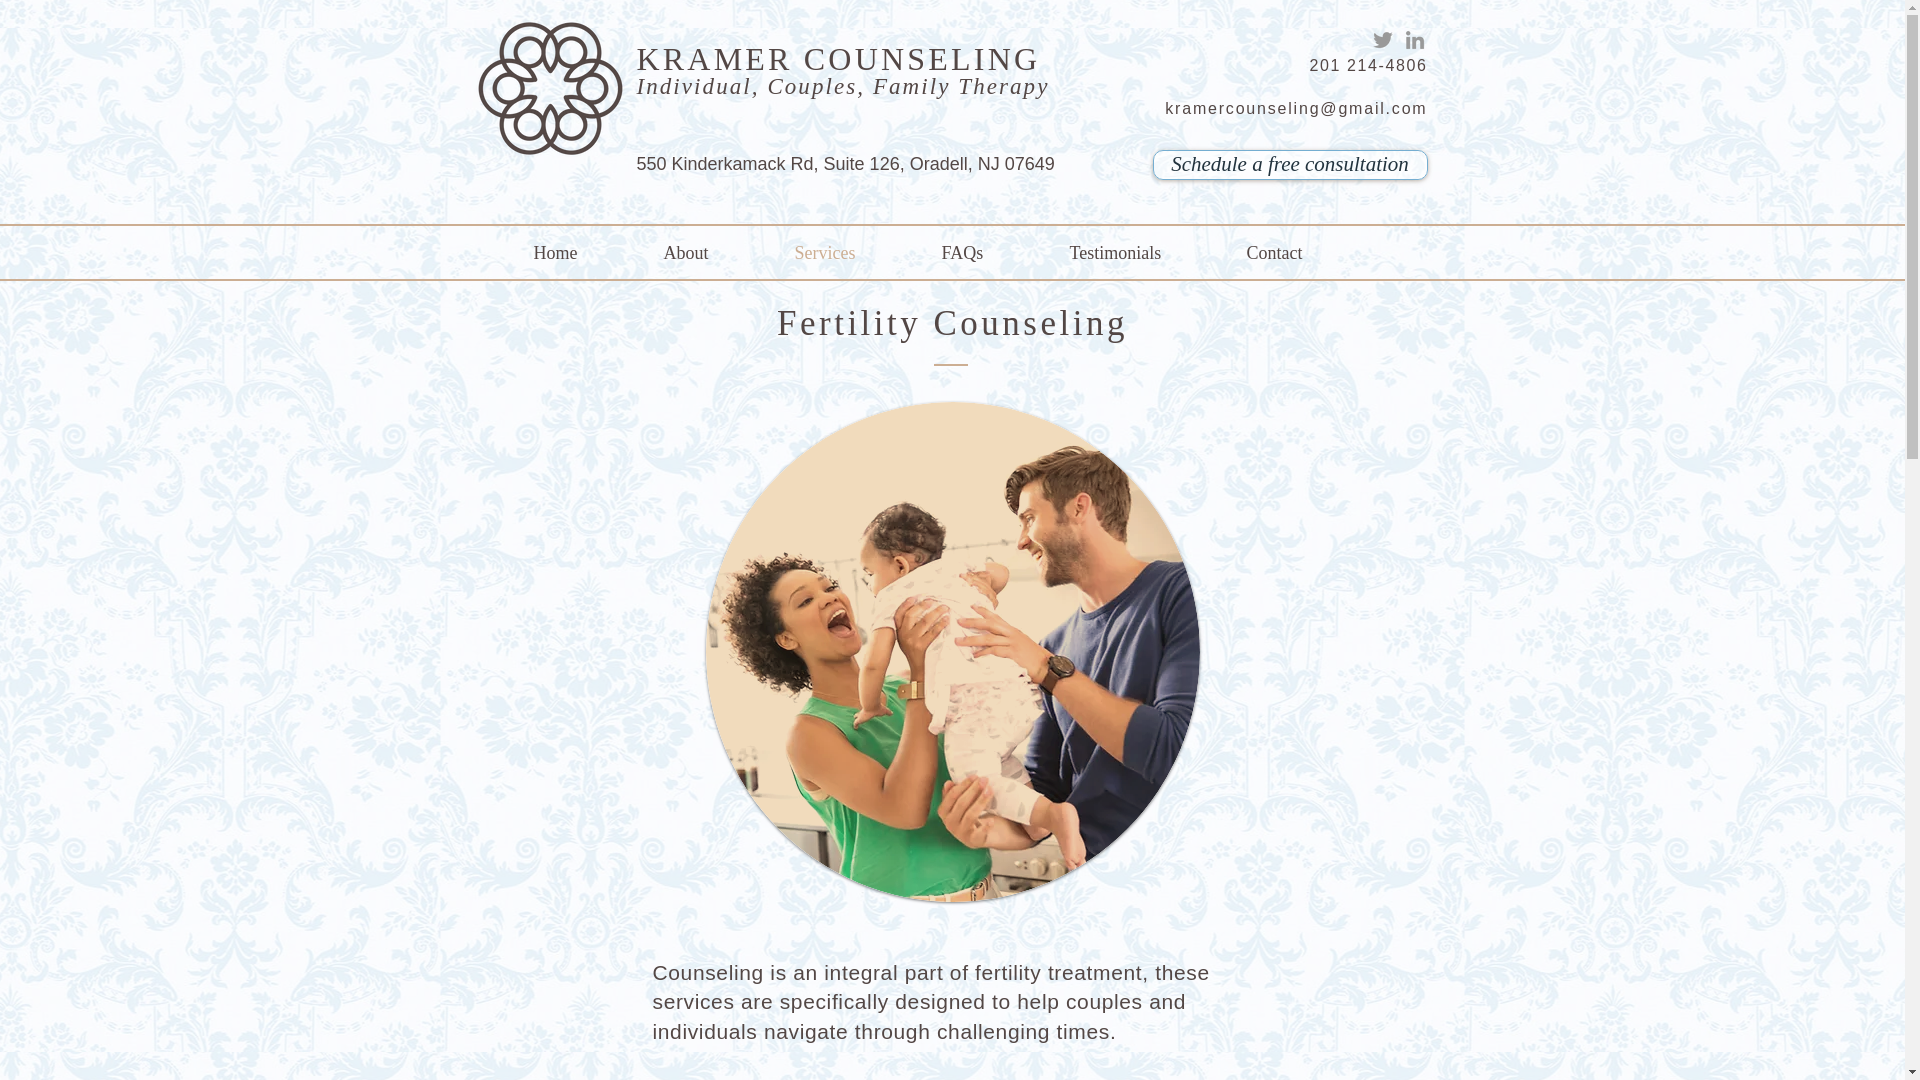  What do you see at coordinates (838, 58) in the screenshot?
I see `KRAMER COUNSELING` at bounding box center [838, 58].